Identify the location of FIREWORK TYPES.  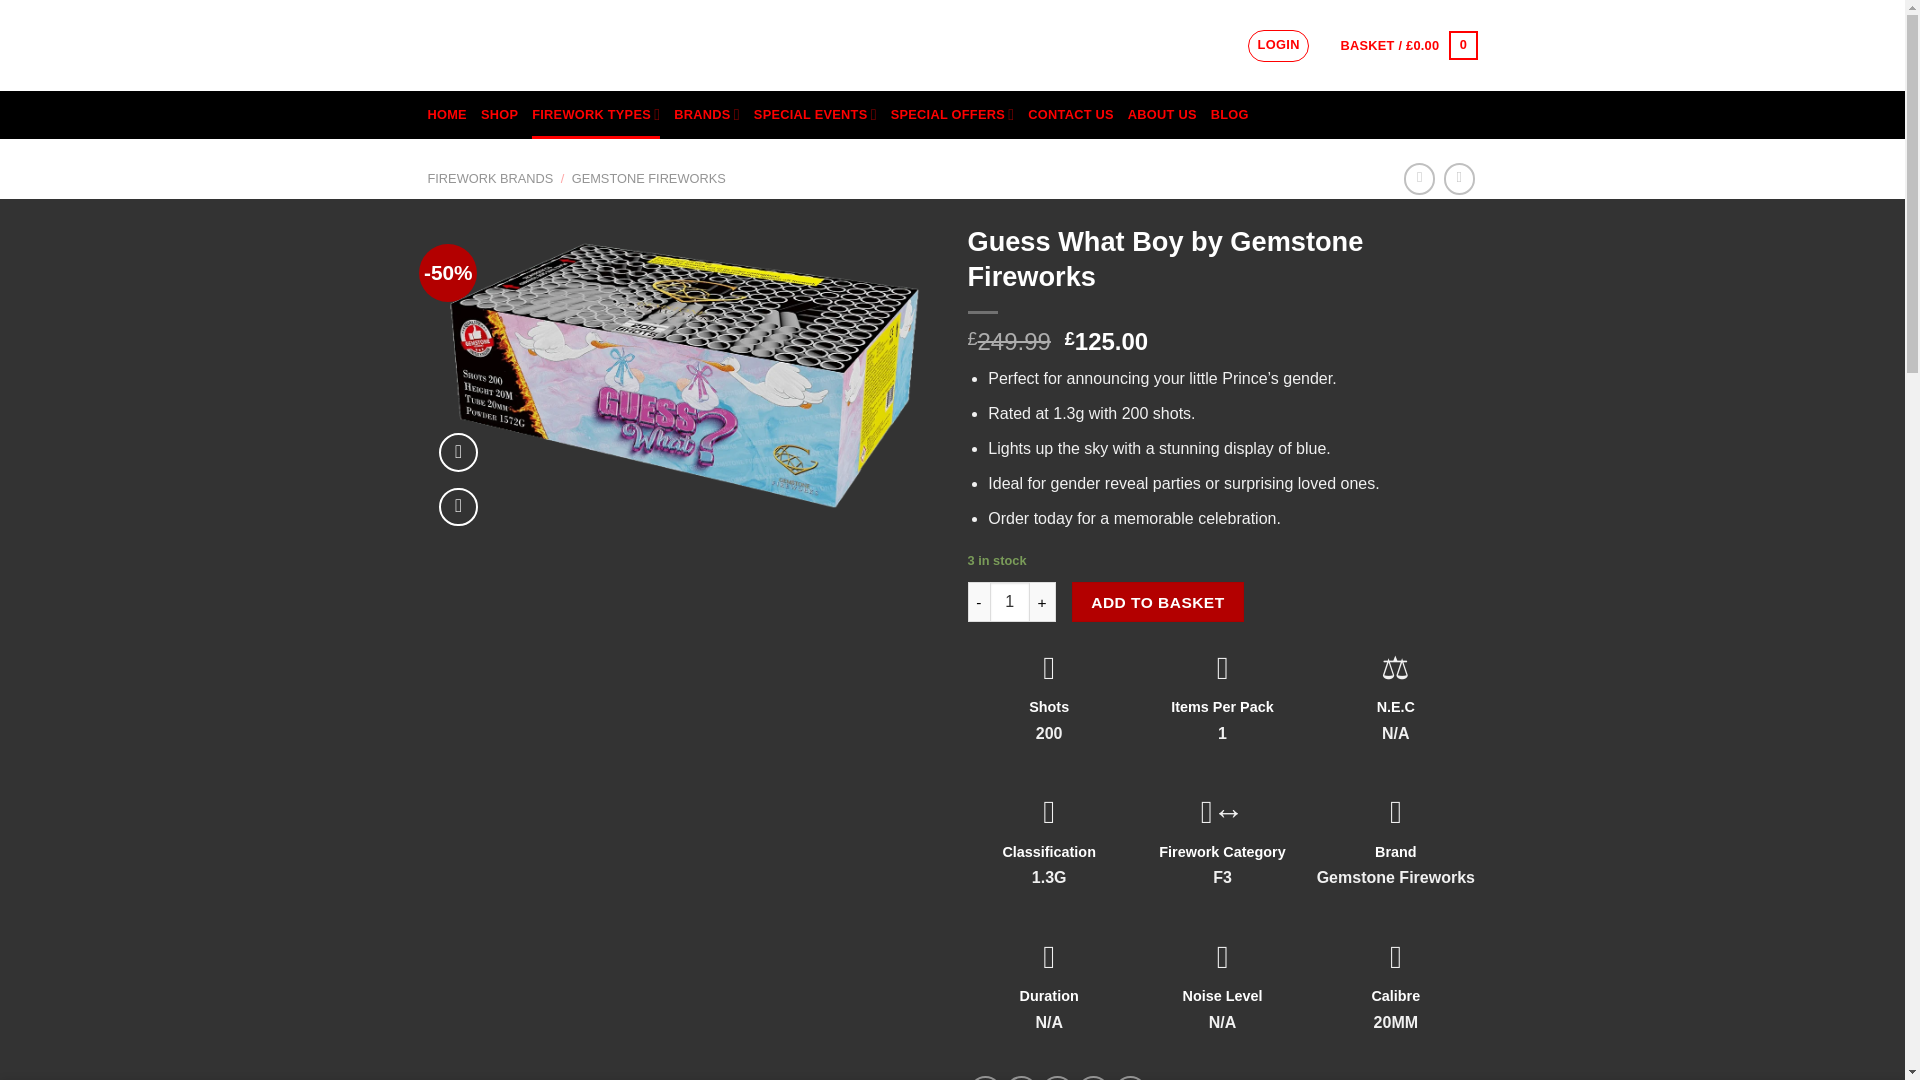
(596, 114).